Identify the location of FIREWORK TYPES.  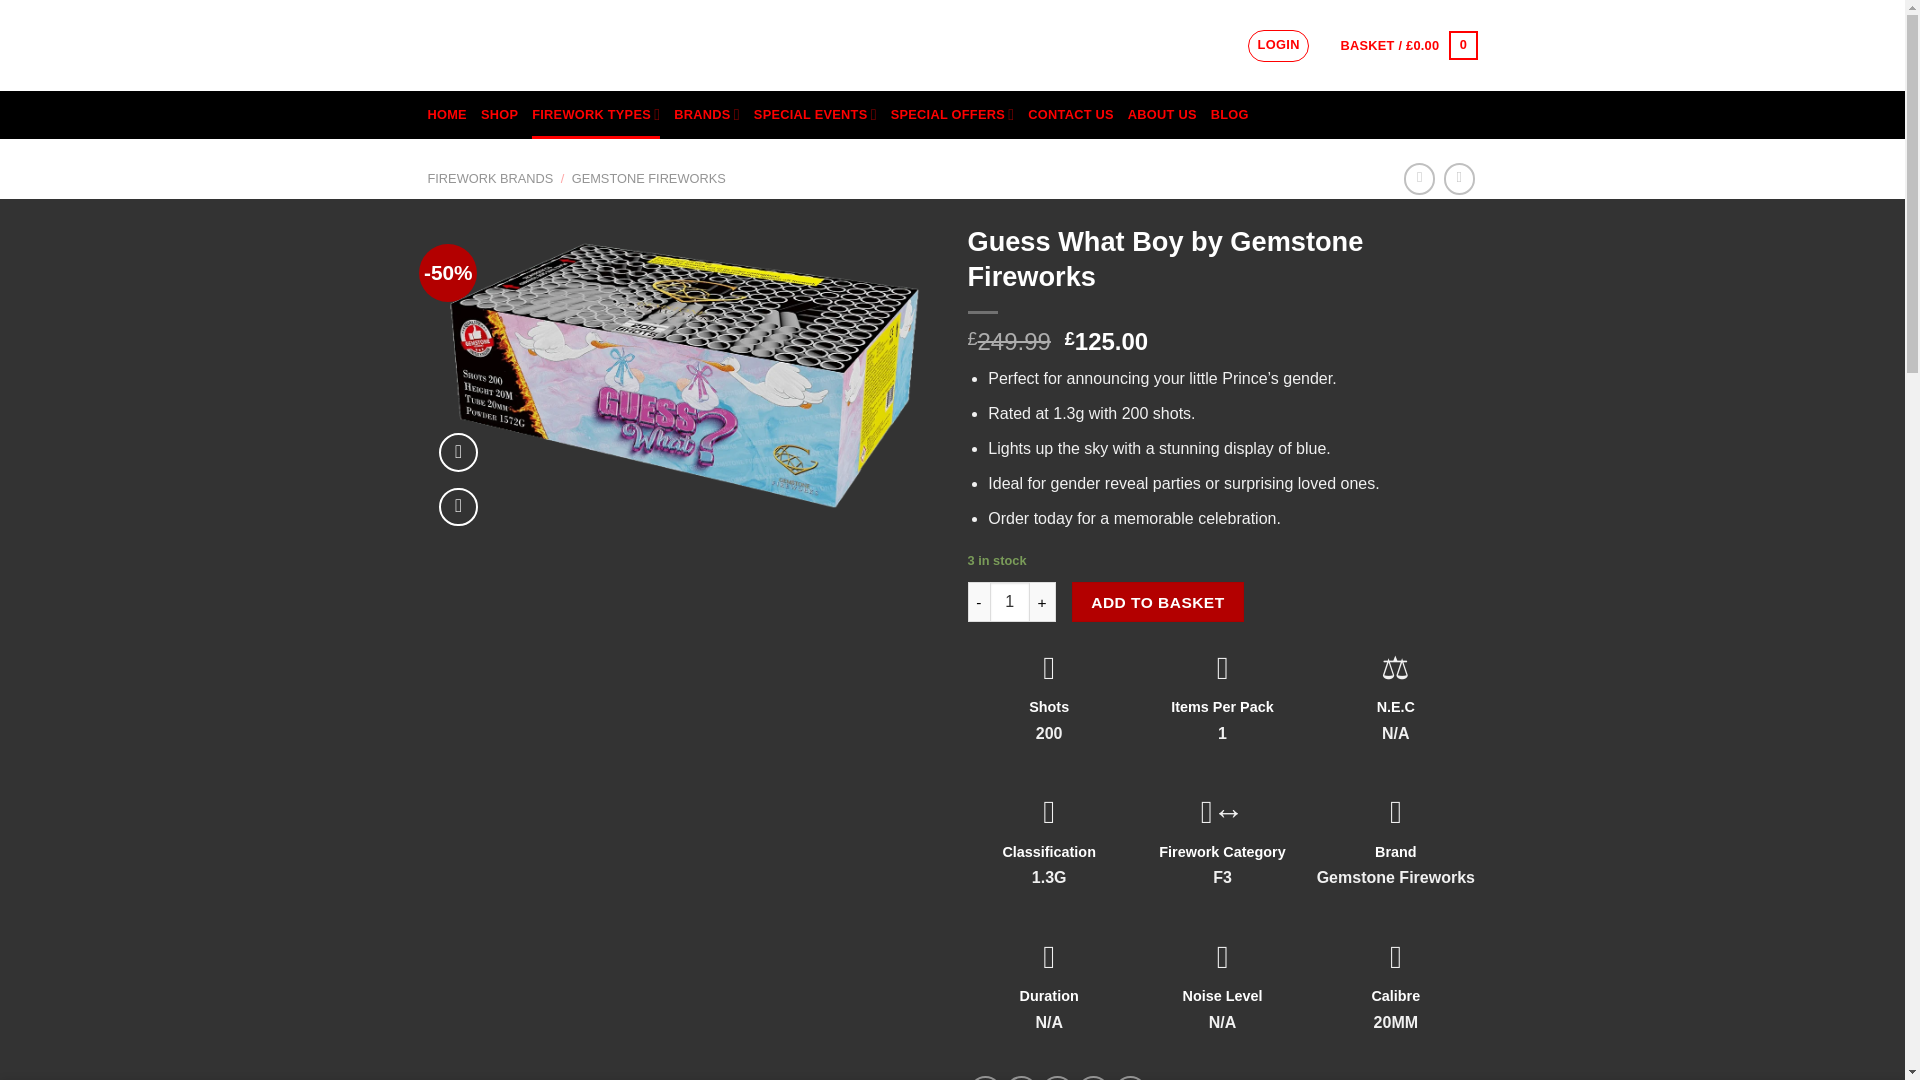
(596, 114).